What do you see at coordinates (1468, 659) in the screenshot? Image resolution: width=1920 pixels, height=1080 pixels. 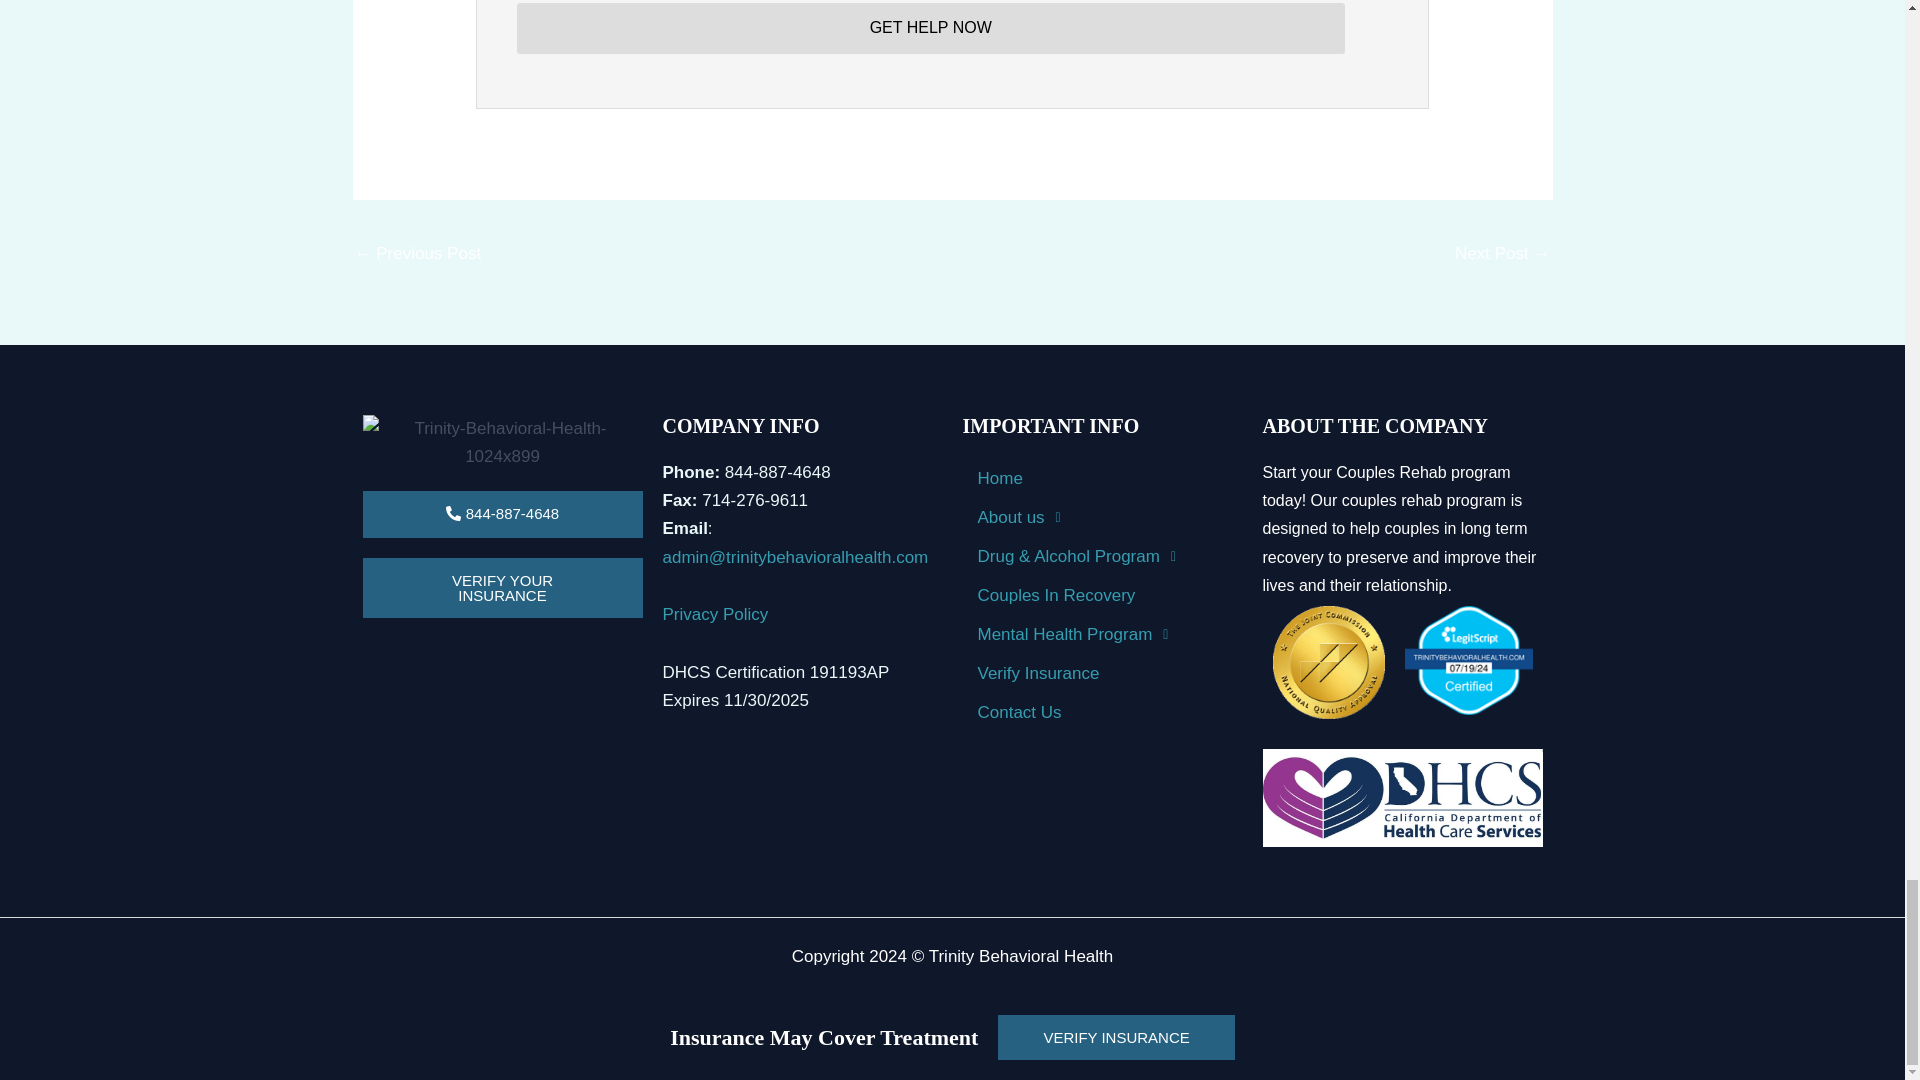 I see `Verify LegitScript Approval` at bounding box center [1468, 659].